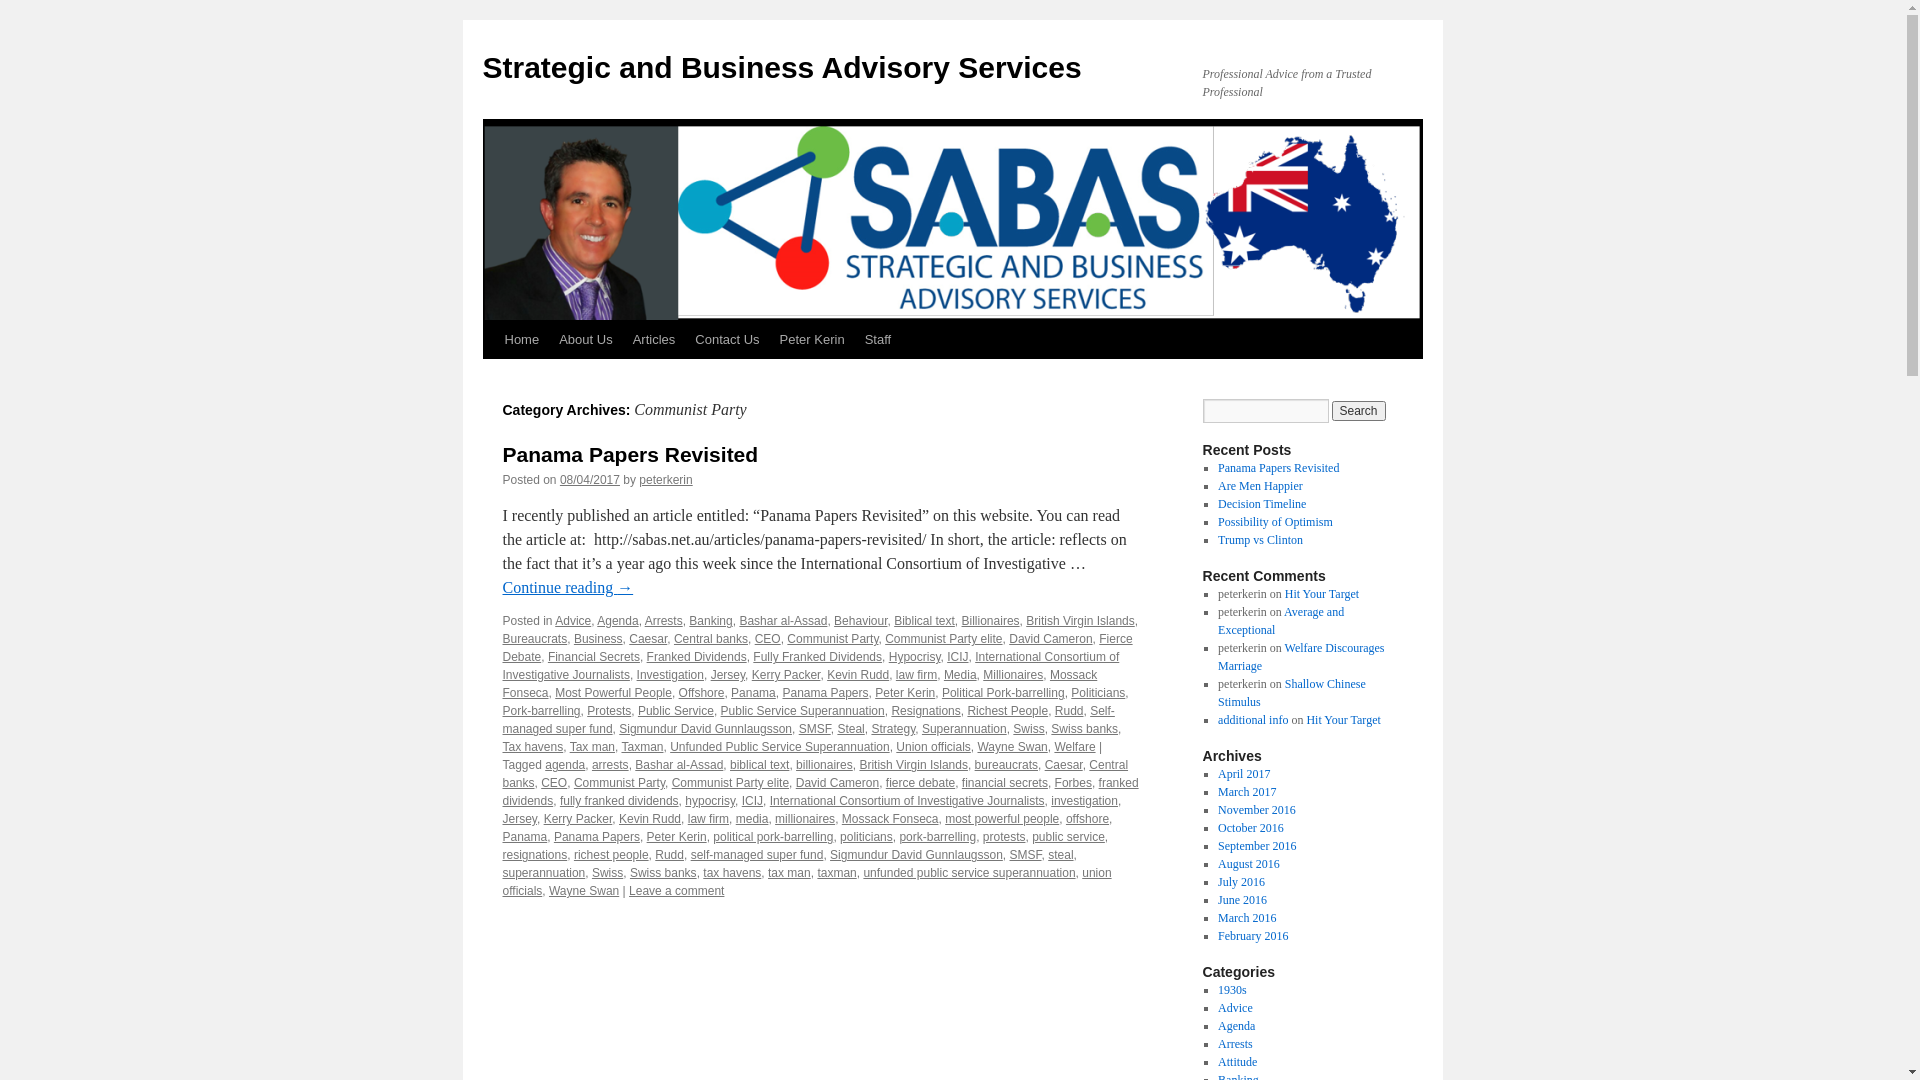 The height and width of the screenshot is (1080, 1920). I want to click on Unfunded Public Service Superannuation, so click(780, 747).